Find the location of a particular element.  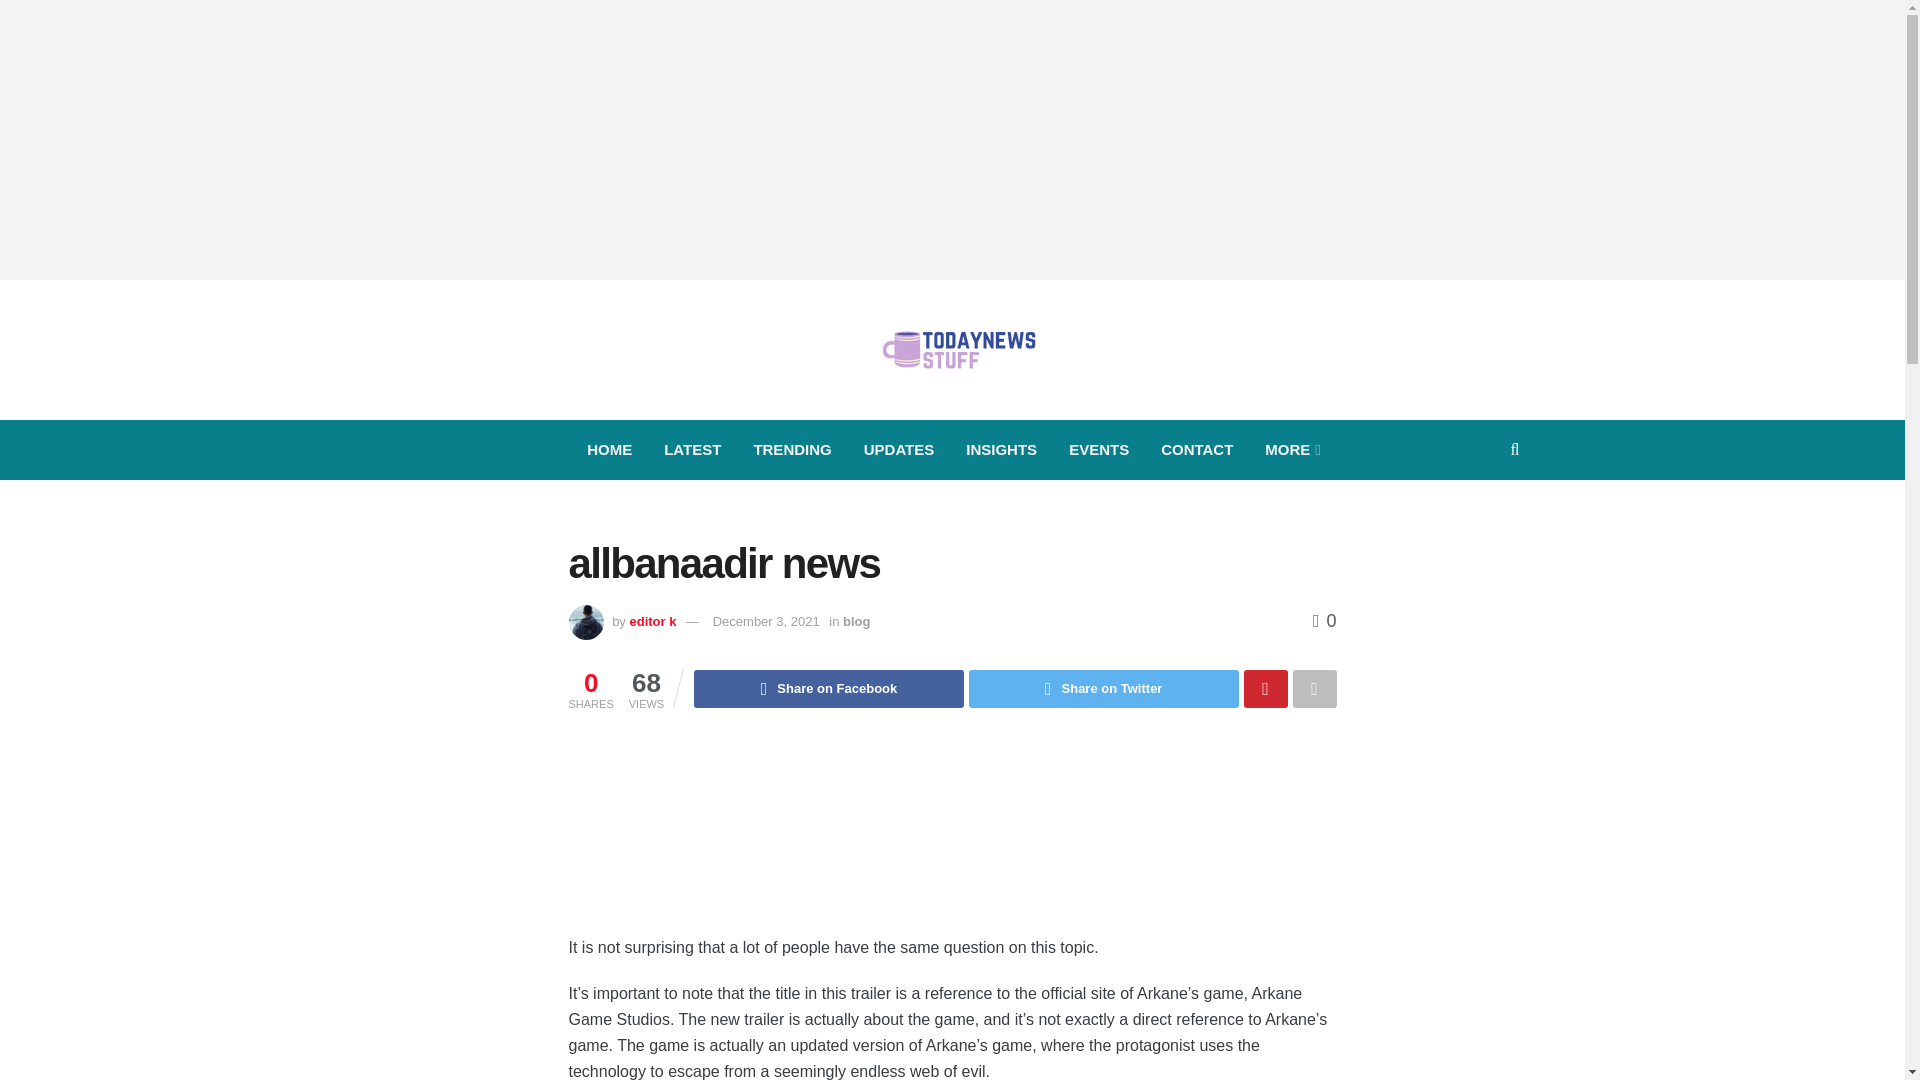

LATEST is located at coordinates (692, 450).